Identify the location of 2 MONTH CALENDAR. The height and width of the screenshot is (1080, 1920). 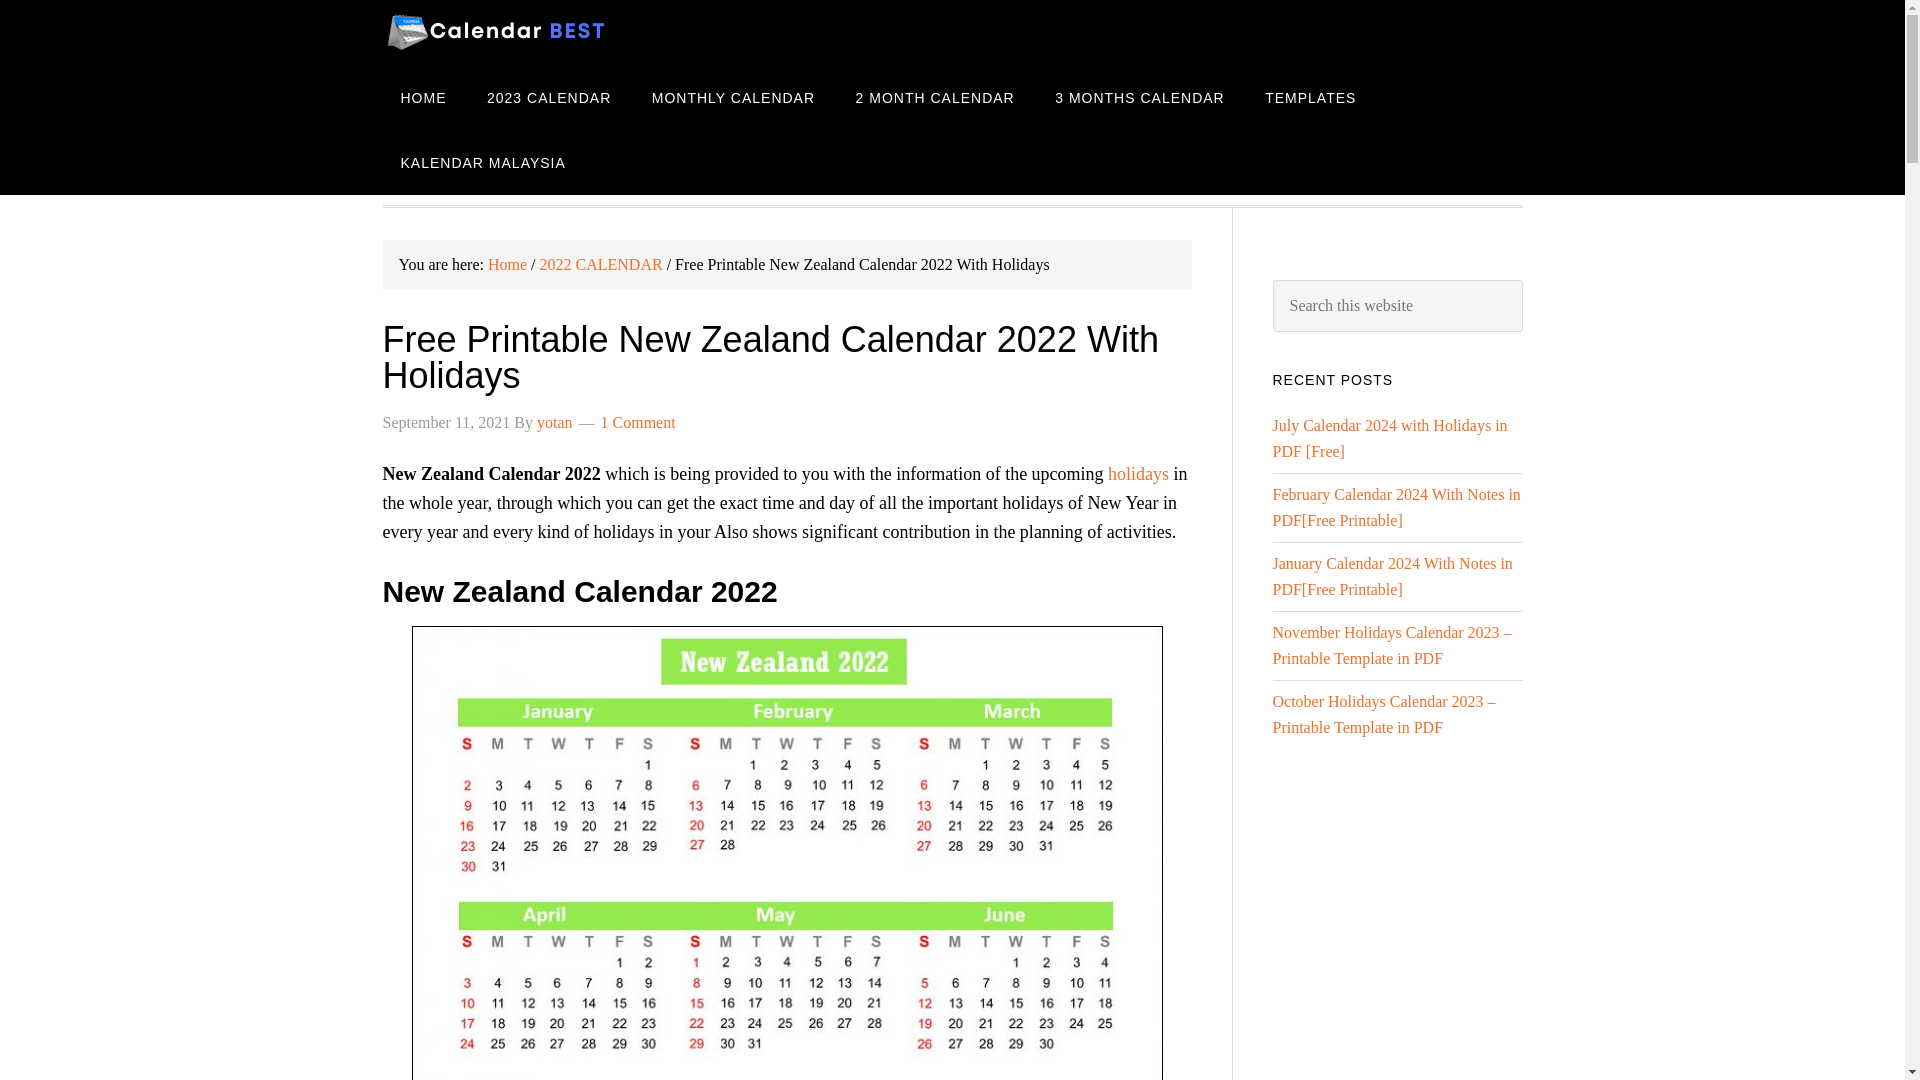
(934, 96).